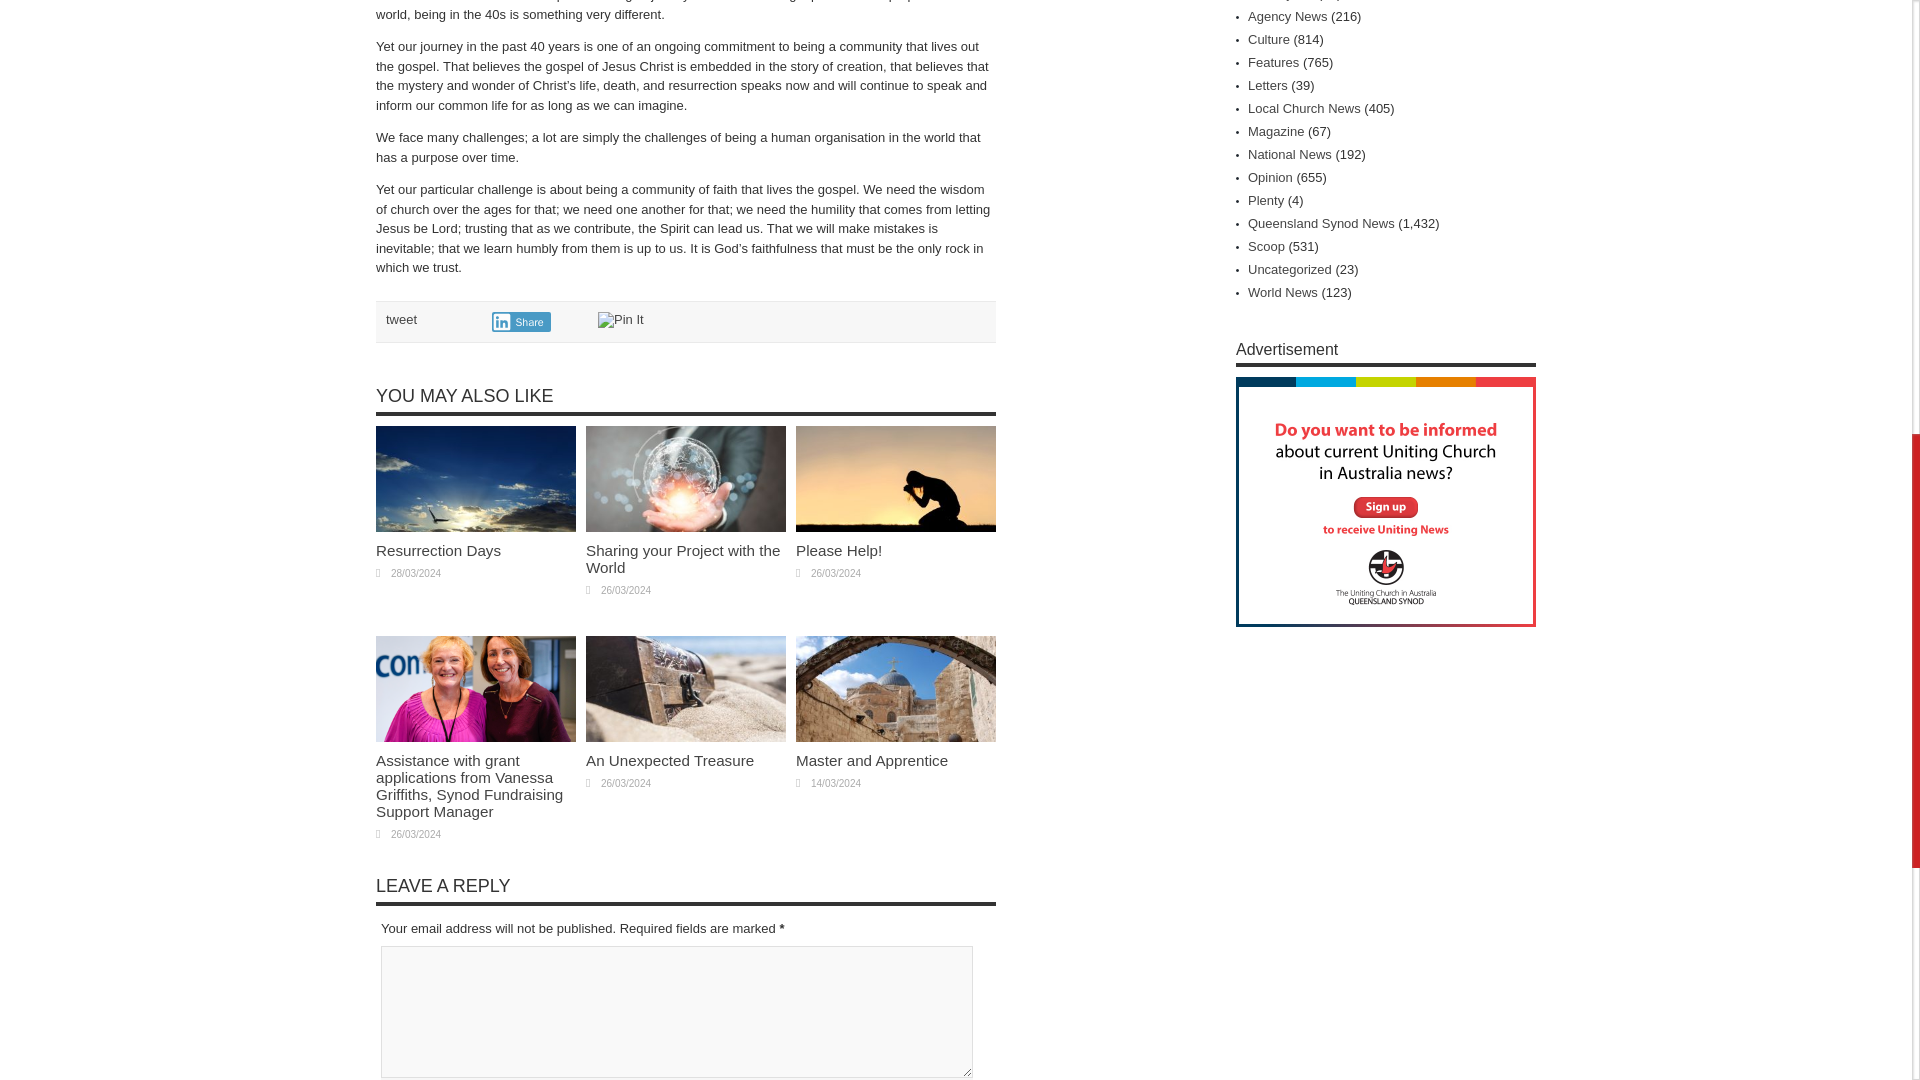 This screenshot has width=1920, height=1080. Describe the element at coordinates (620, 320) in the screenshot. I see `Pin It` at that location.